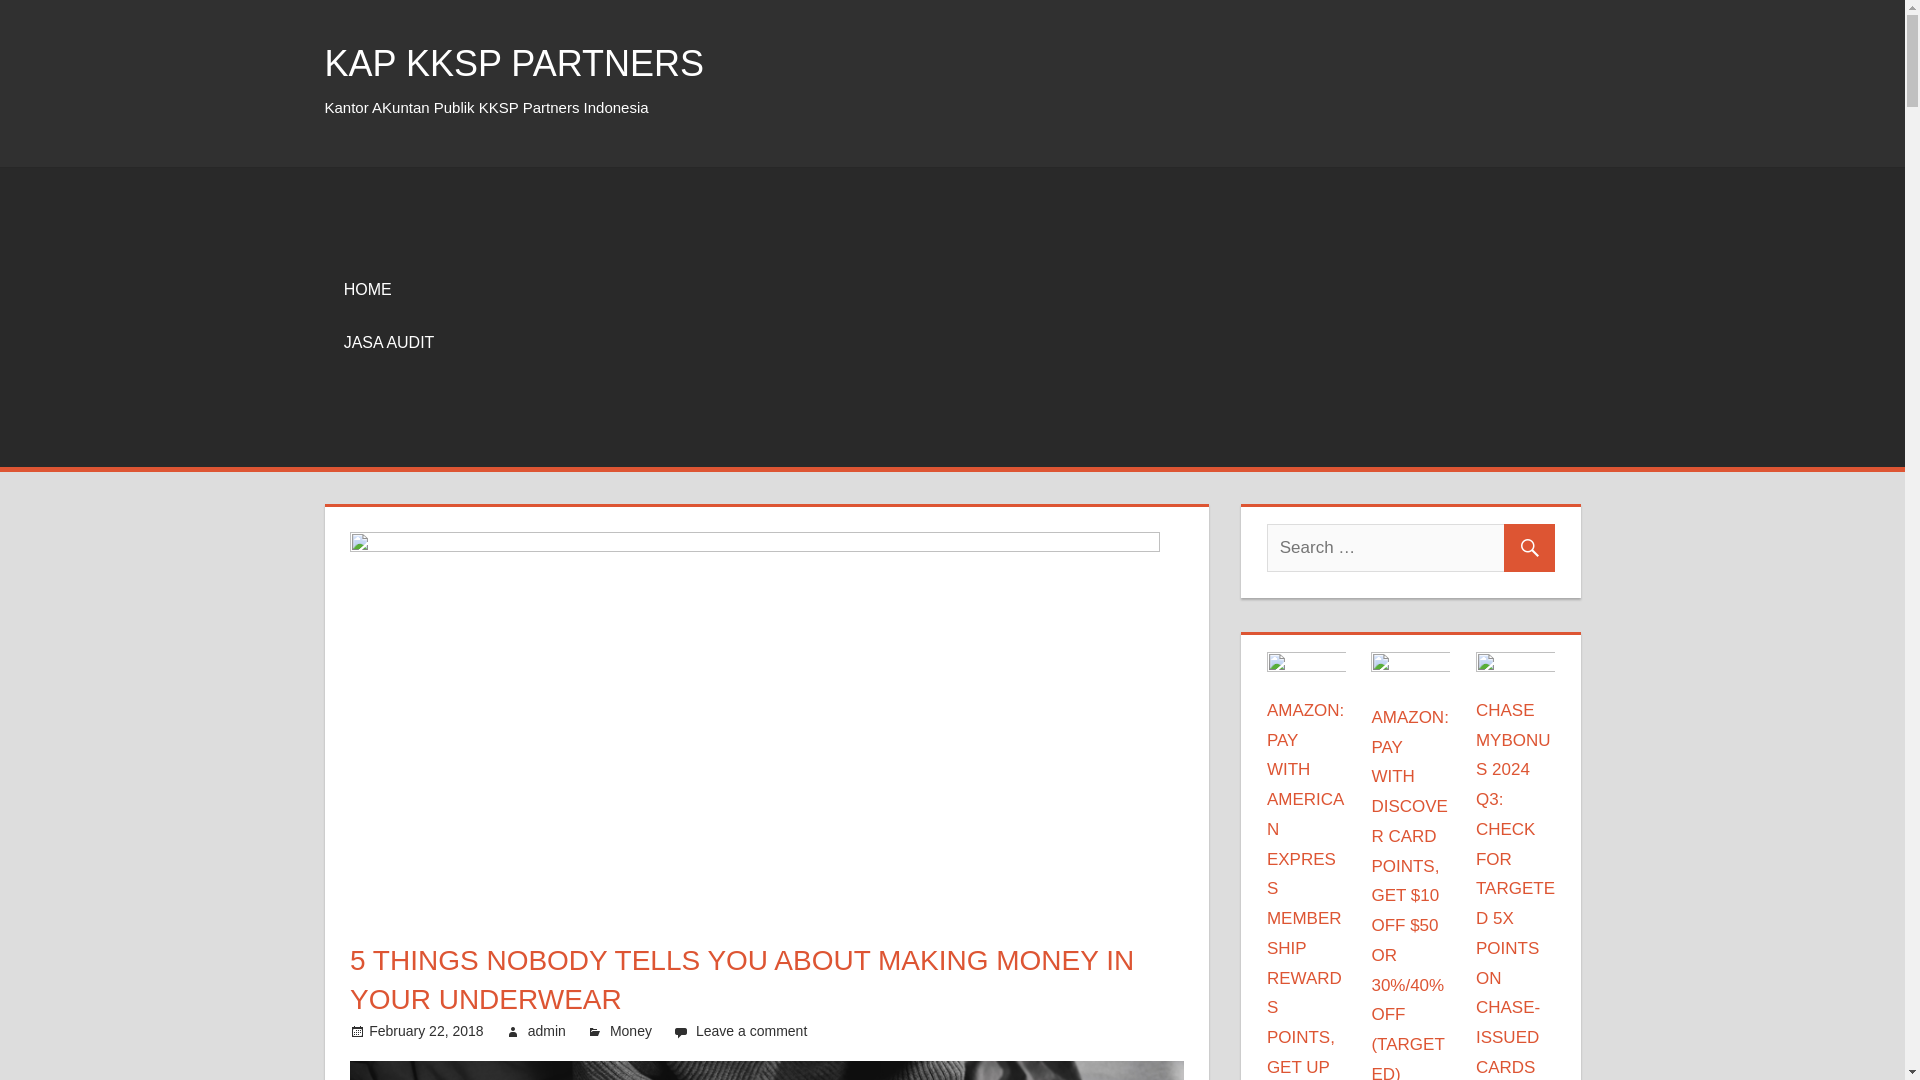  What do you see at coordinates (426, 1030) in the screenshot?
I see `1:09 am` at bounding box center [426, 1030].